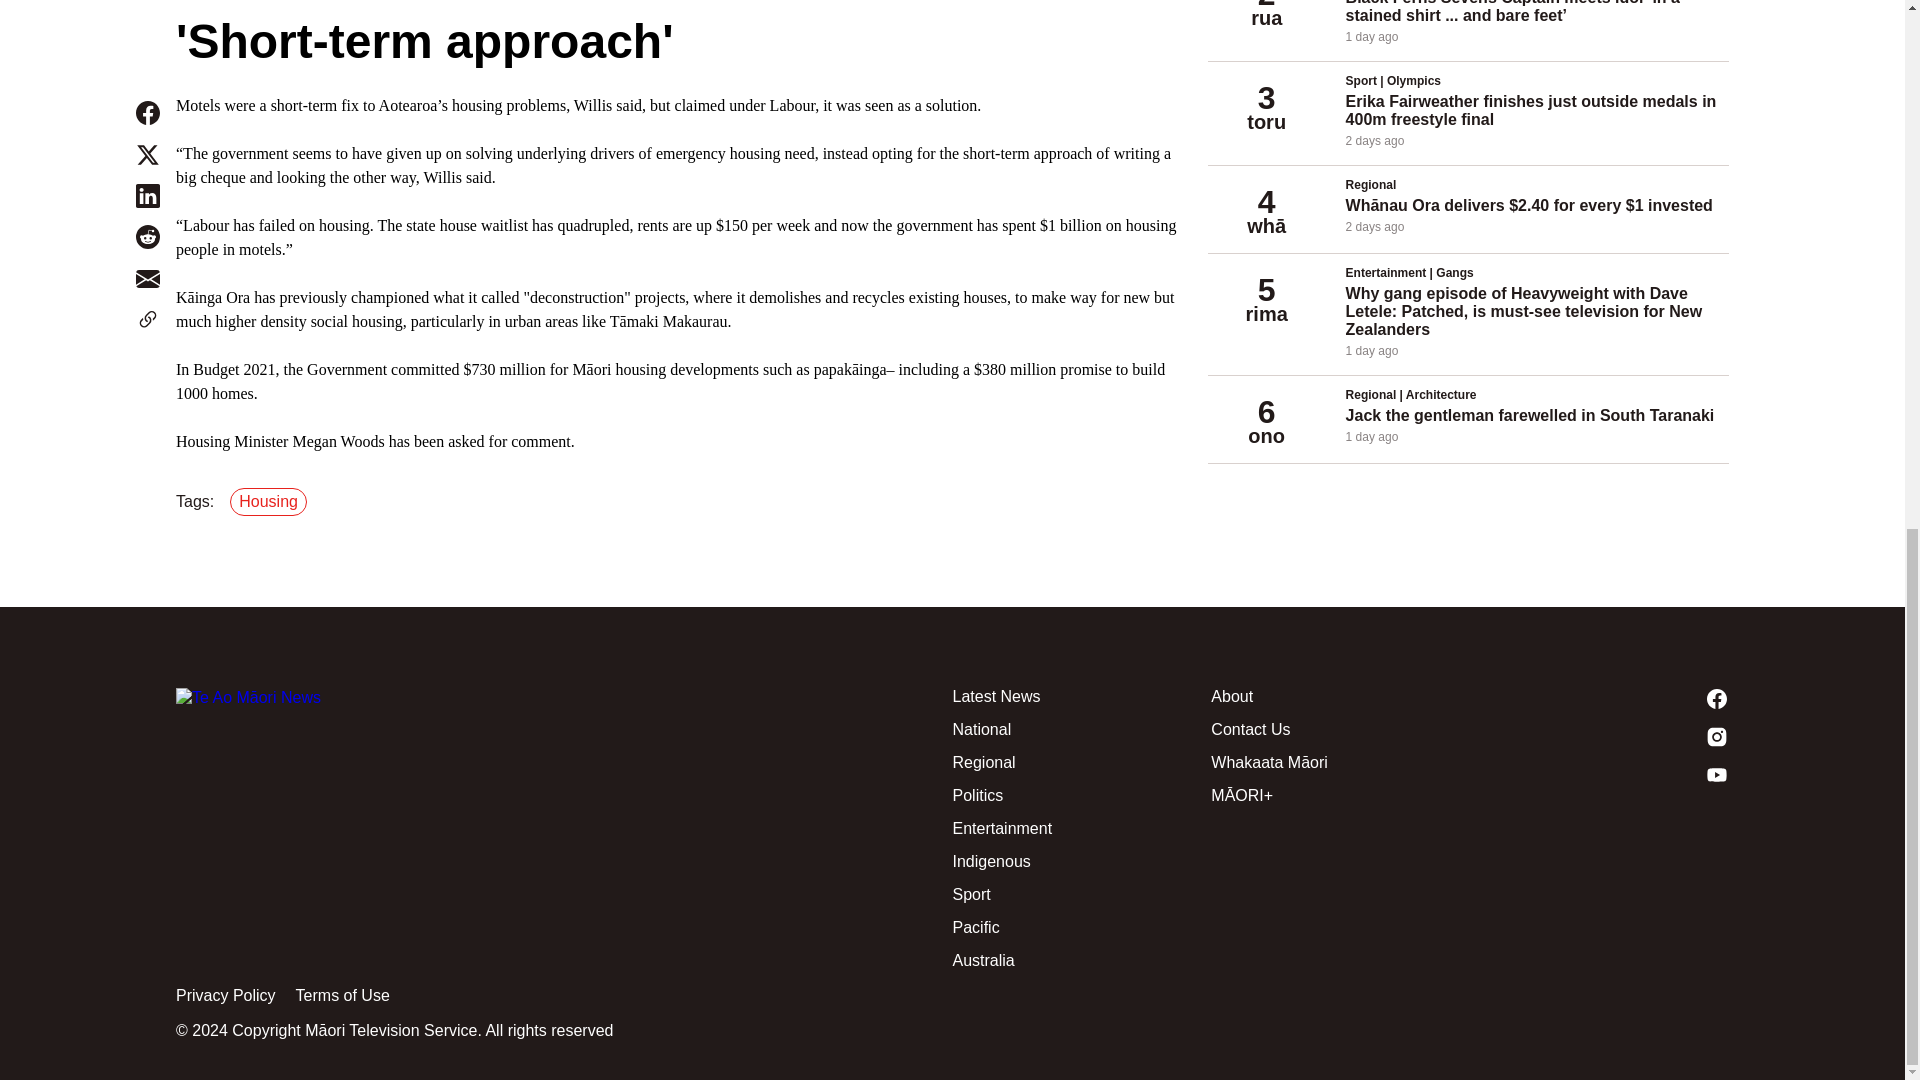  Describe the element at coordinates (1600, 736) in the screenshot. I see `Instagram` at that location.